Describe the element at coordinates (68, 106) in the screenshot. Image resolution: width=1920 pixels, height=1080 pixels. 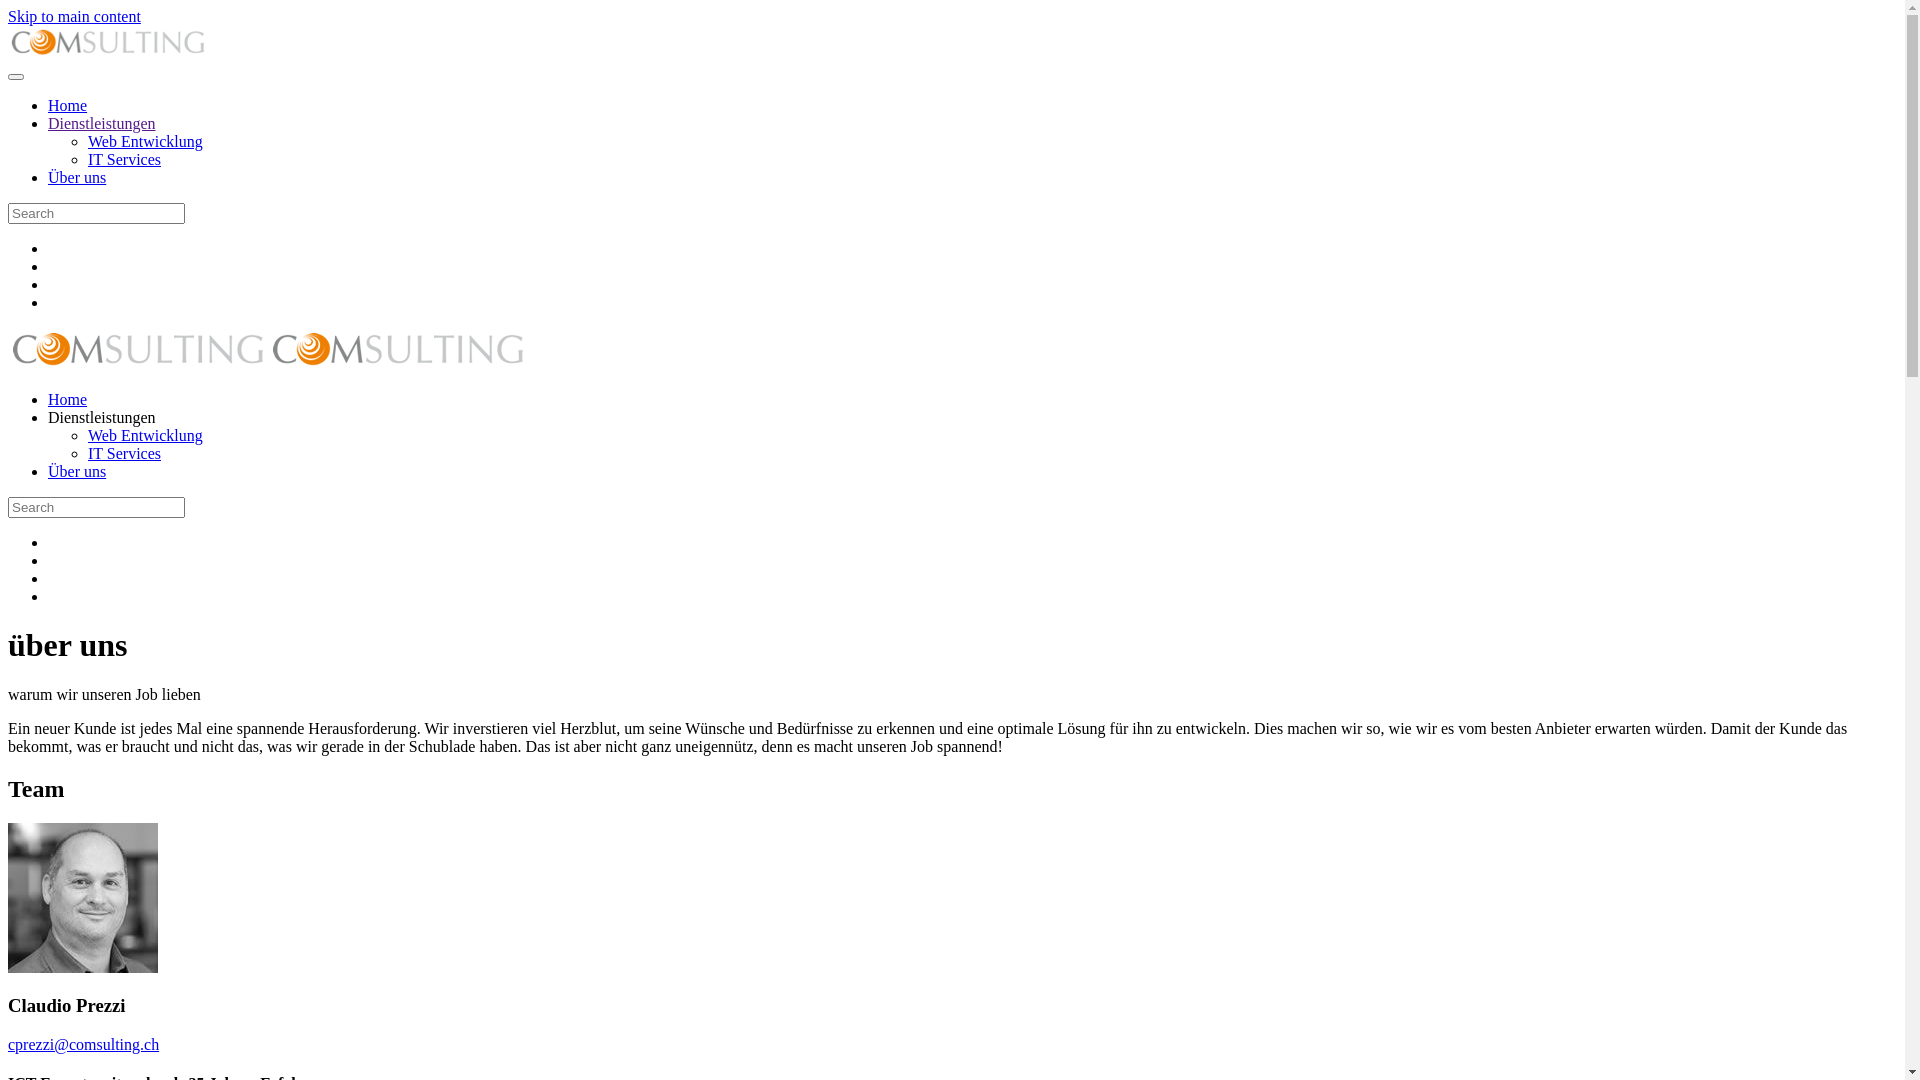
I see `Home` at that location.